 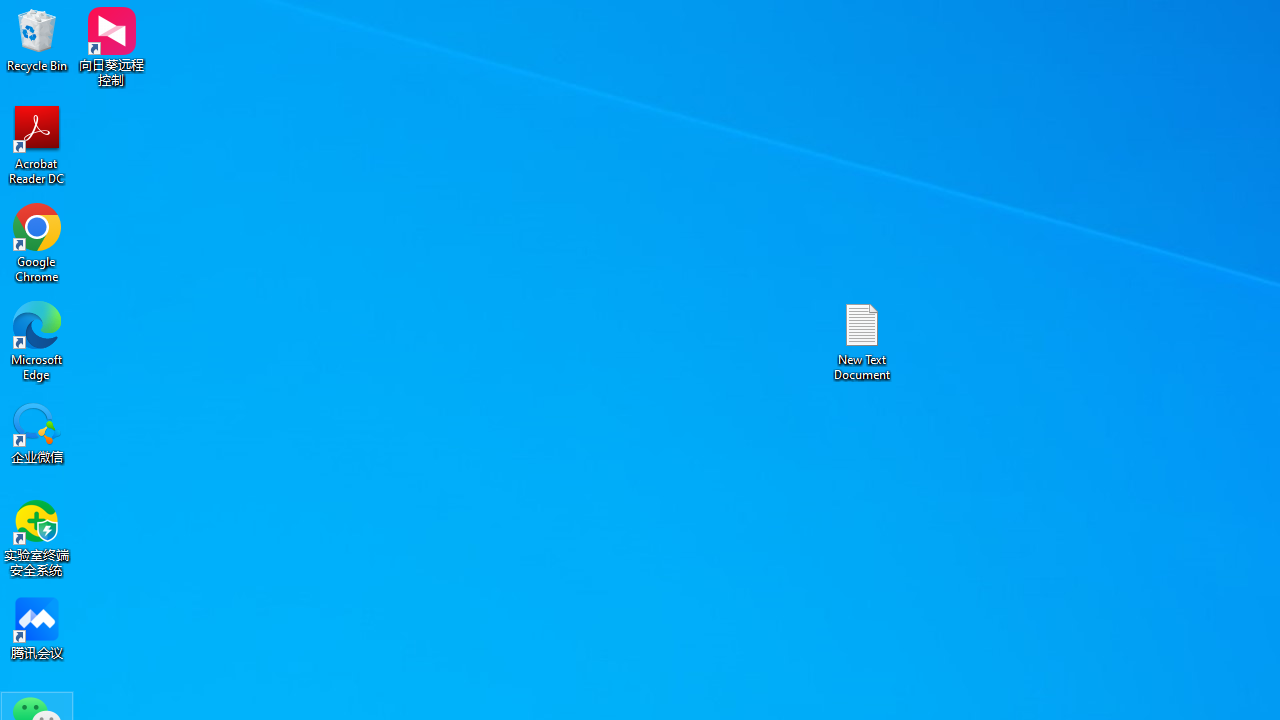 I want to click on Microsoft Edge, so click(x=37, y=340).